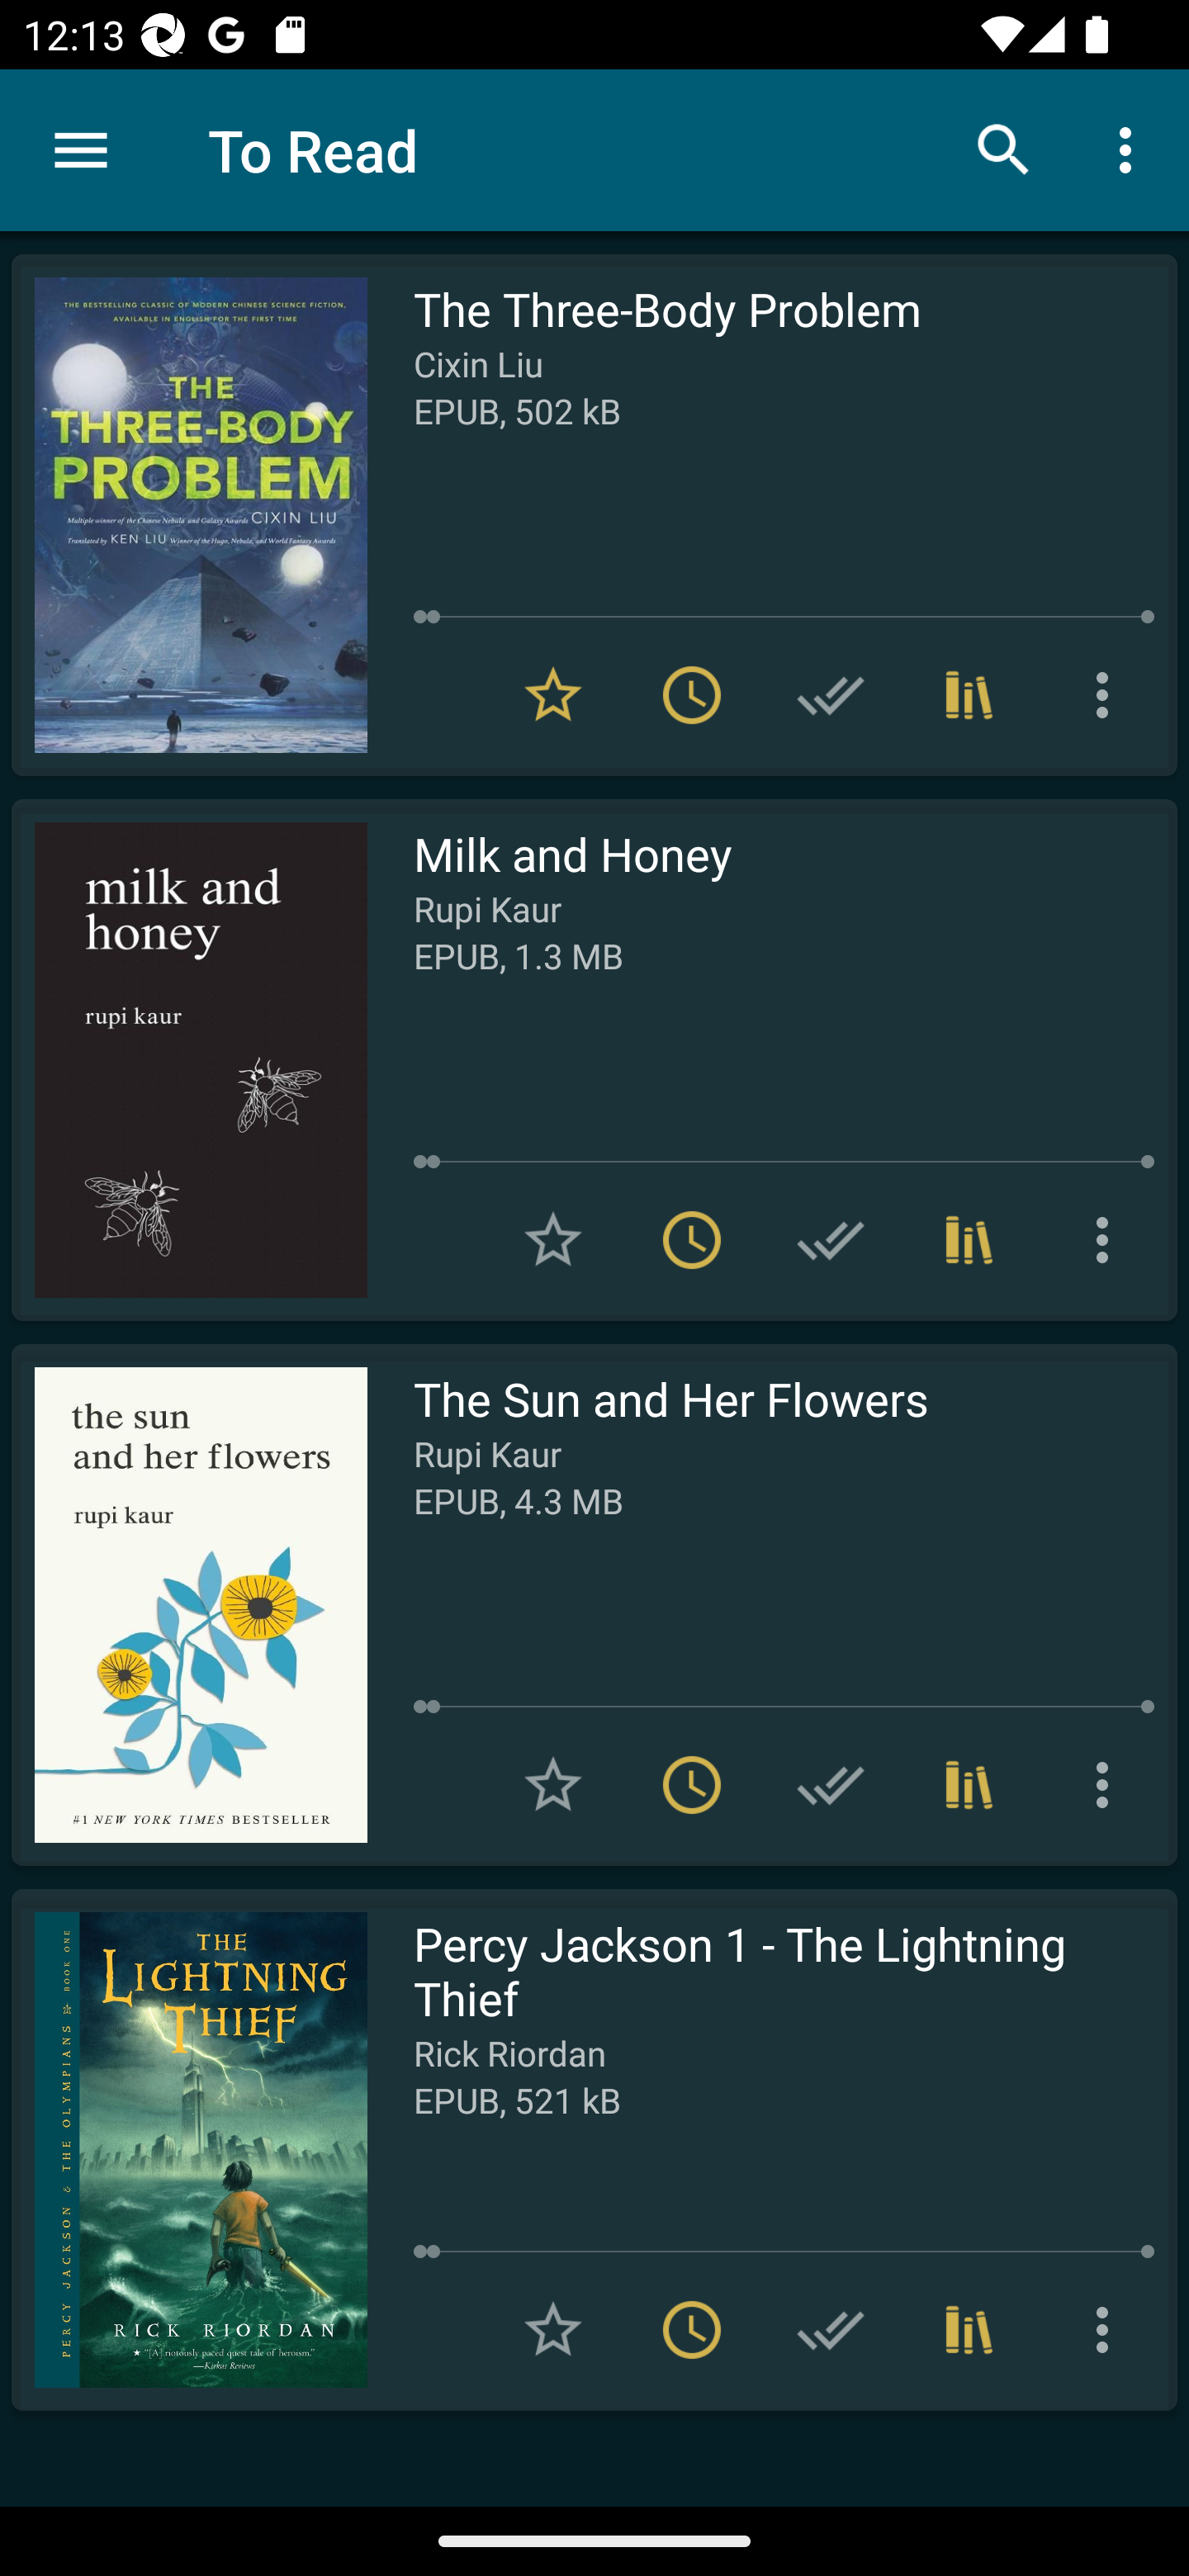 The height and width of the screenshot is (2576, 1189). Describe the element at coordinates (553, 1785) in the screenshot. I see `Add to Favorites` at that location.